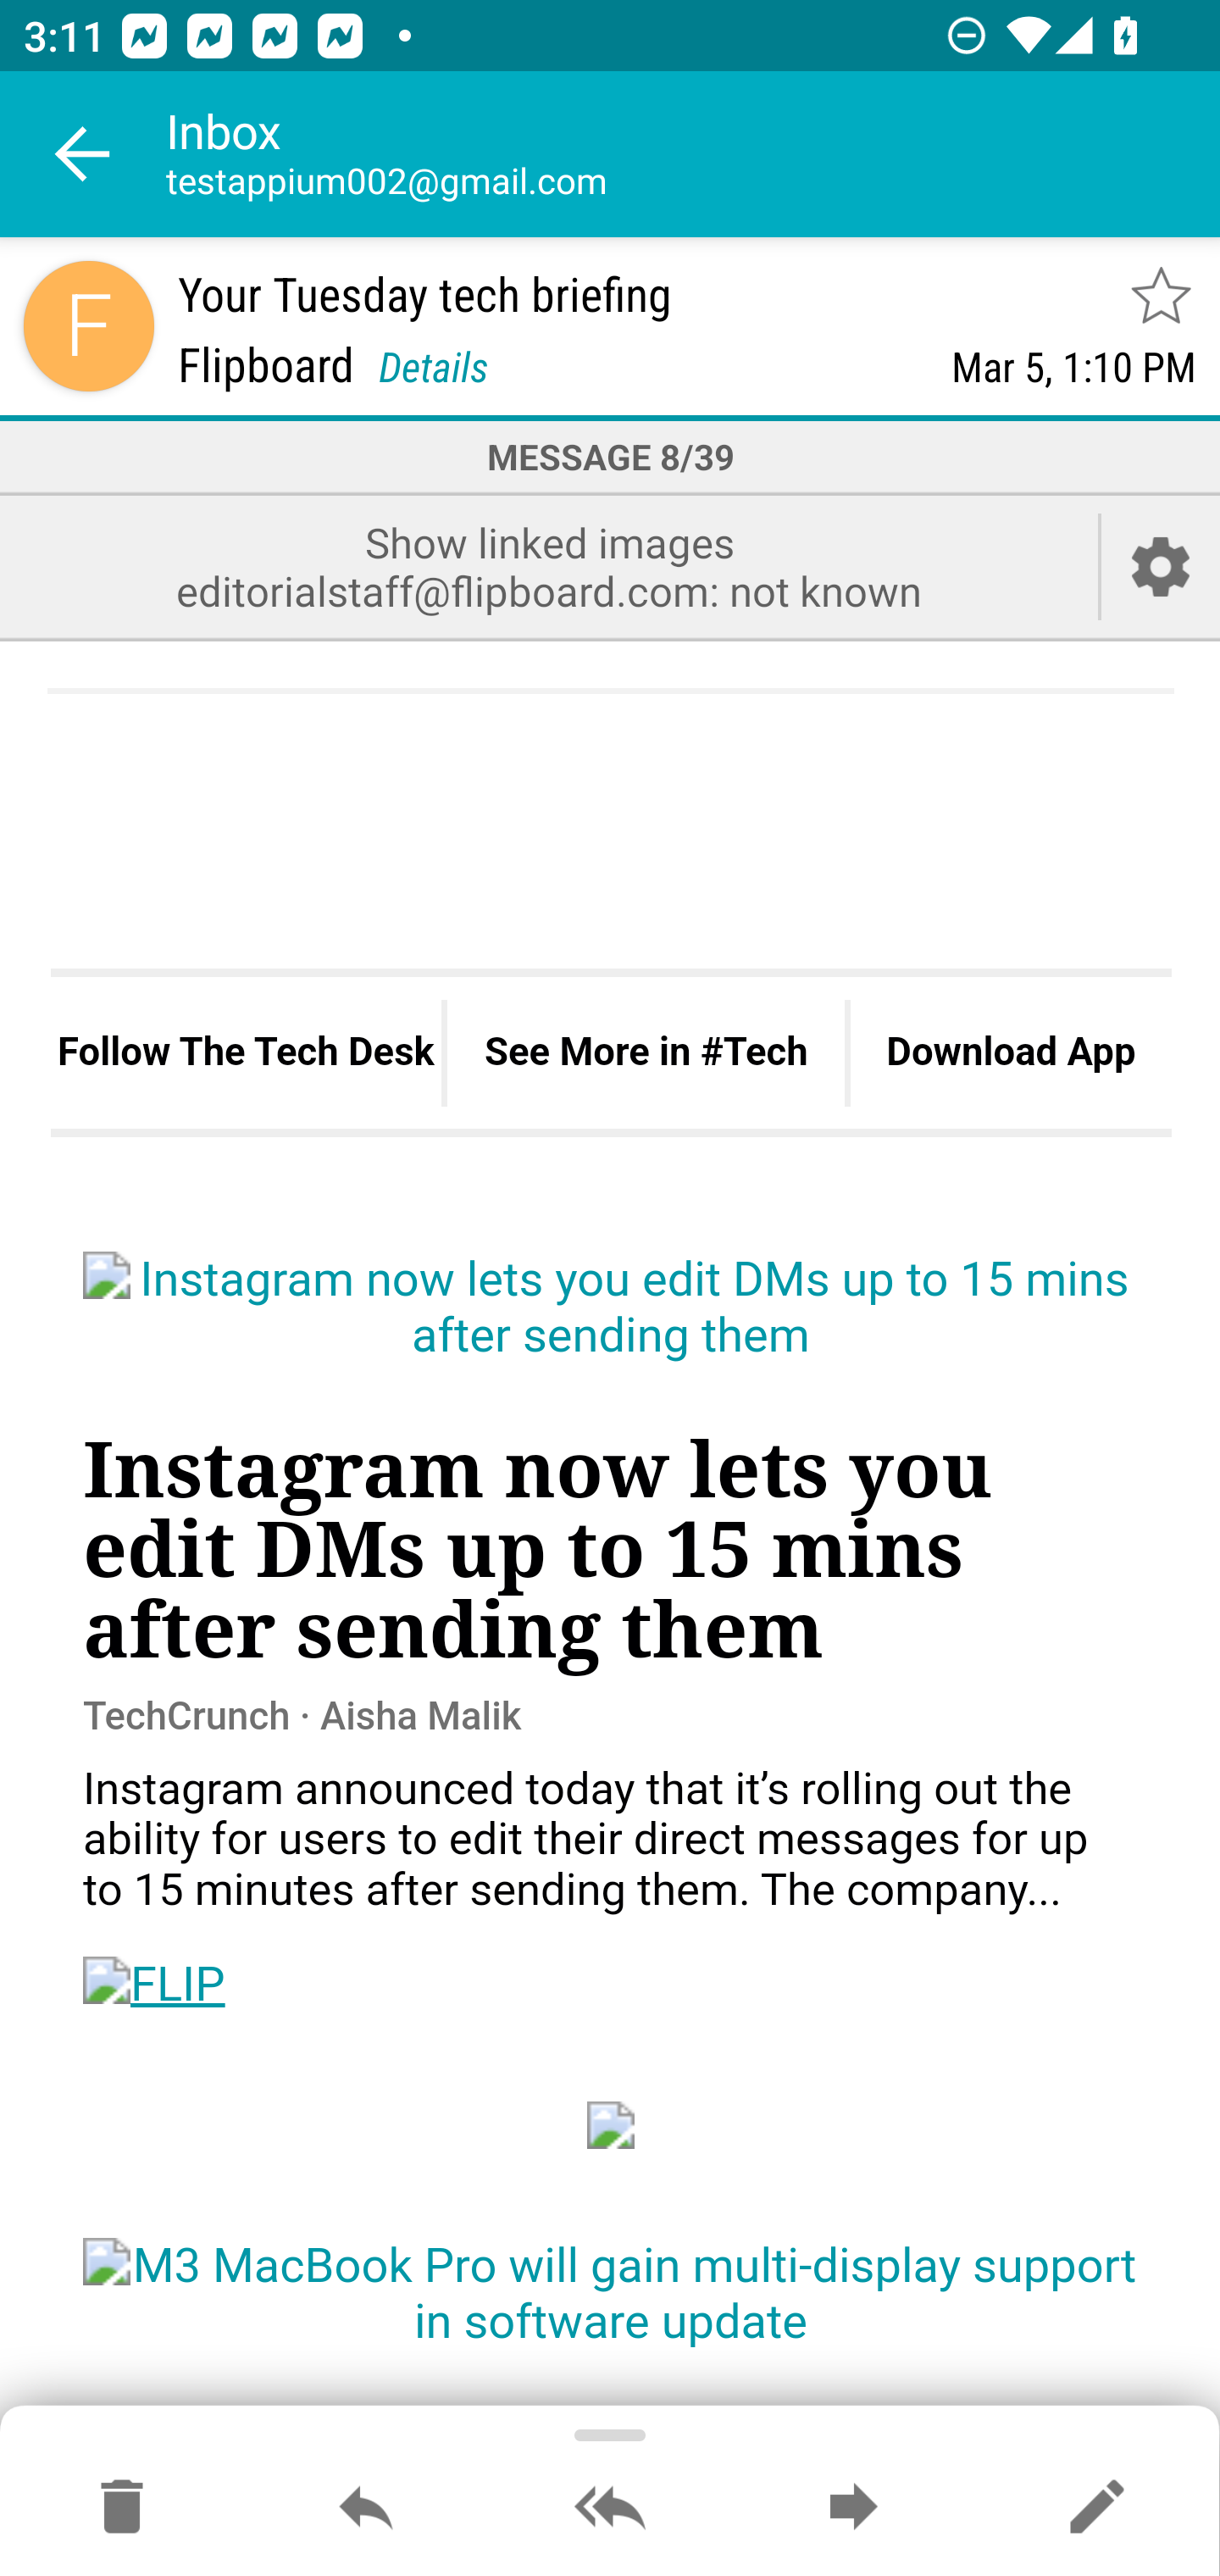 The height and width of the screenshot is (2576, 1220). I want to click on FLIP, so click(154, 1985).